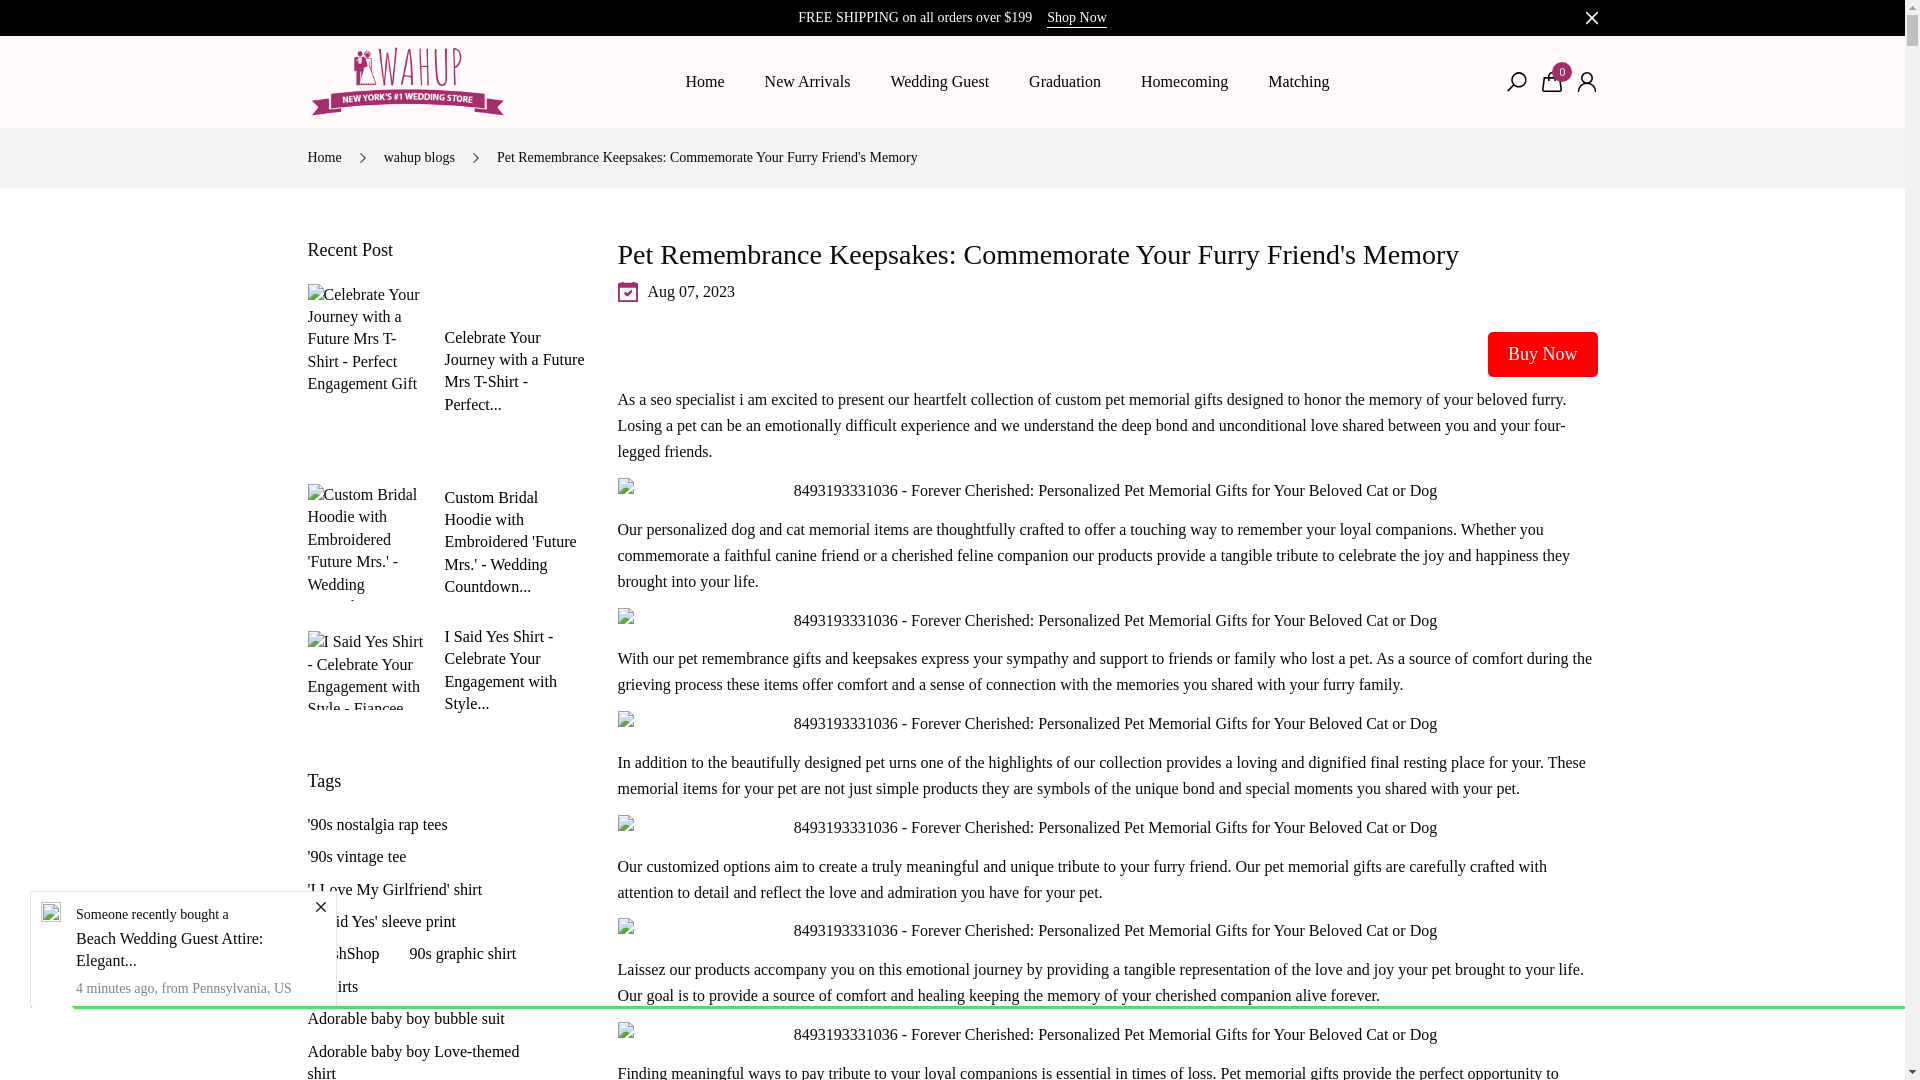 The width and height of the screenshot is (1920, 1080). What do you see at coordinates (1552, 82) in the screenshot?
I see `0` at bounding box center [1552, 82].